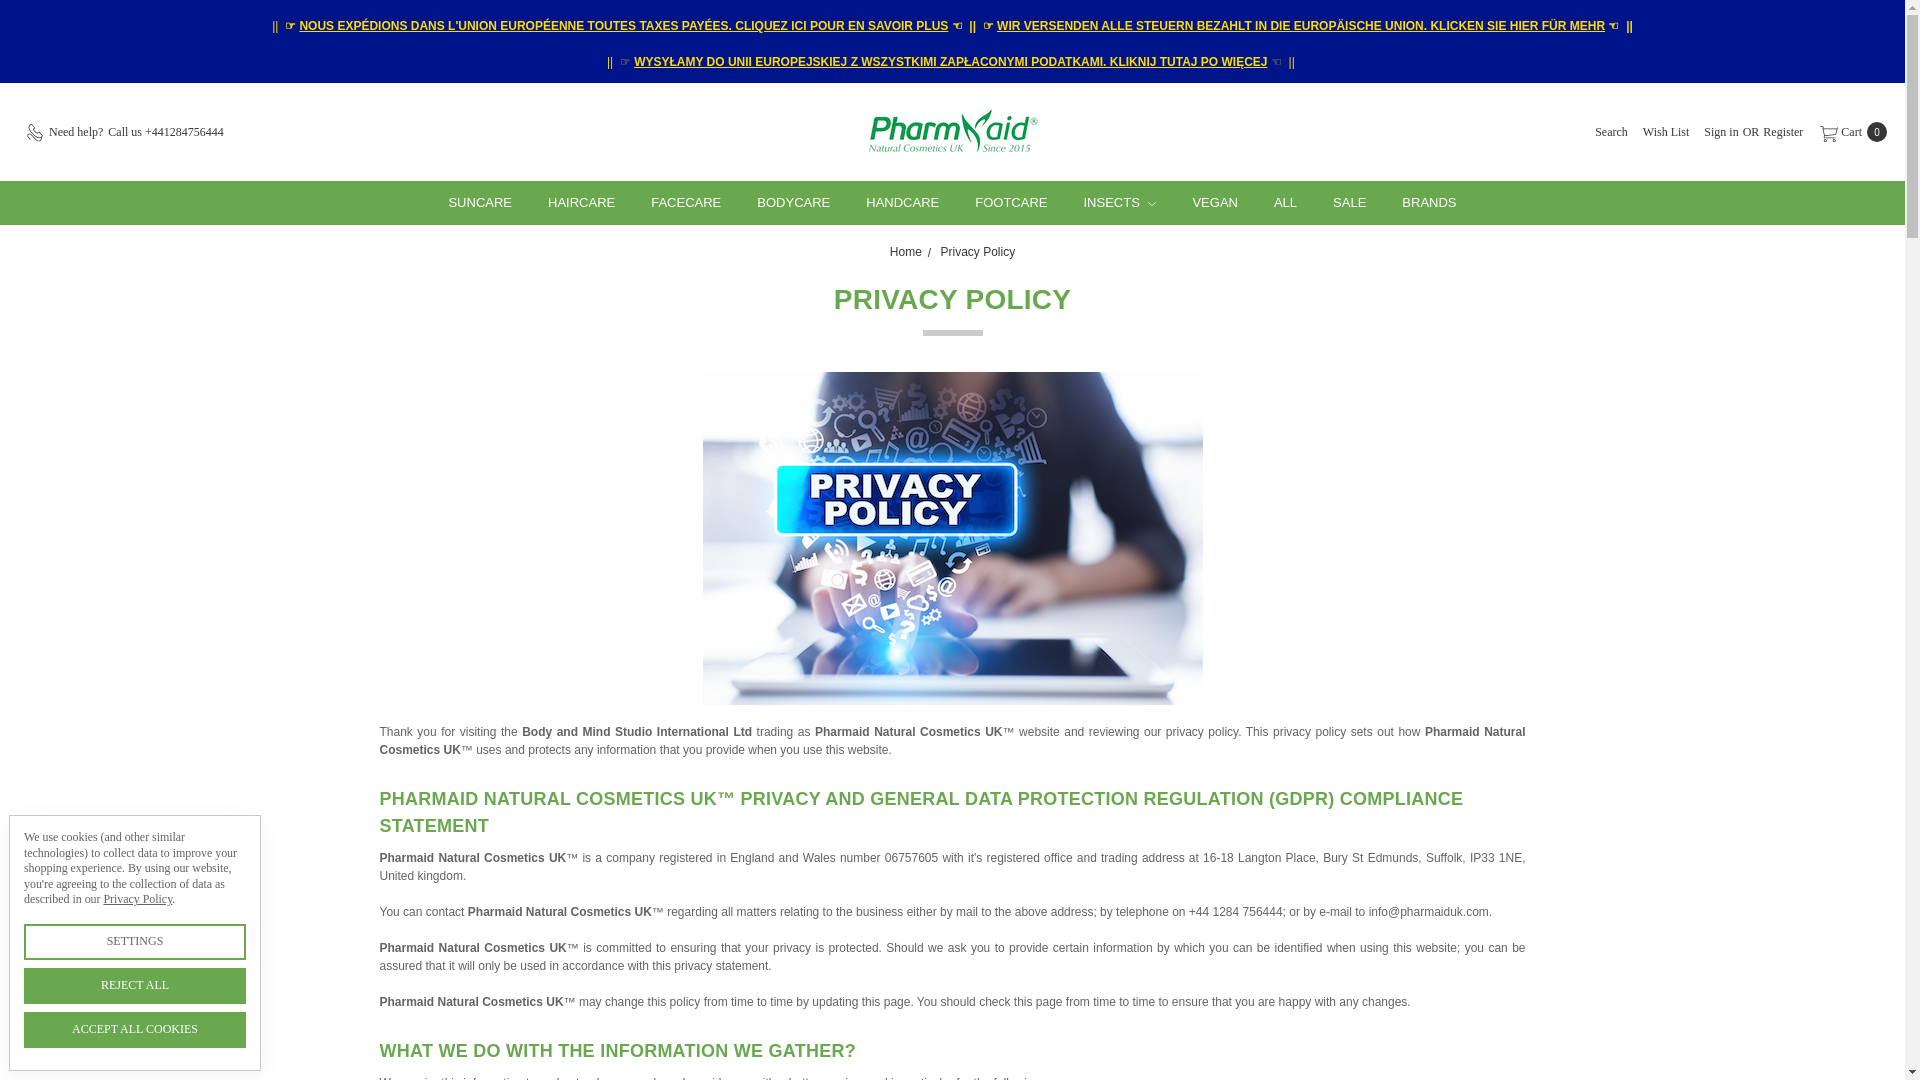  What do you see at coordinates (1285, 202) in the screenshot?
I see `ALL` at bounding box center [1285, 202].